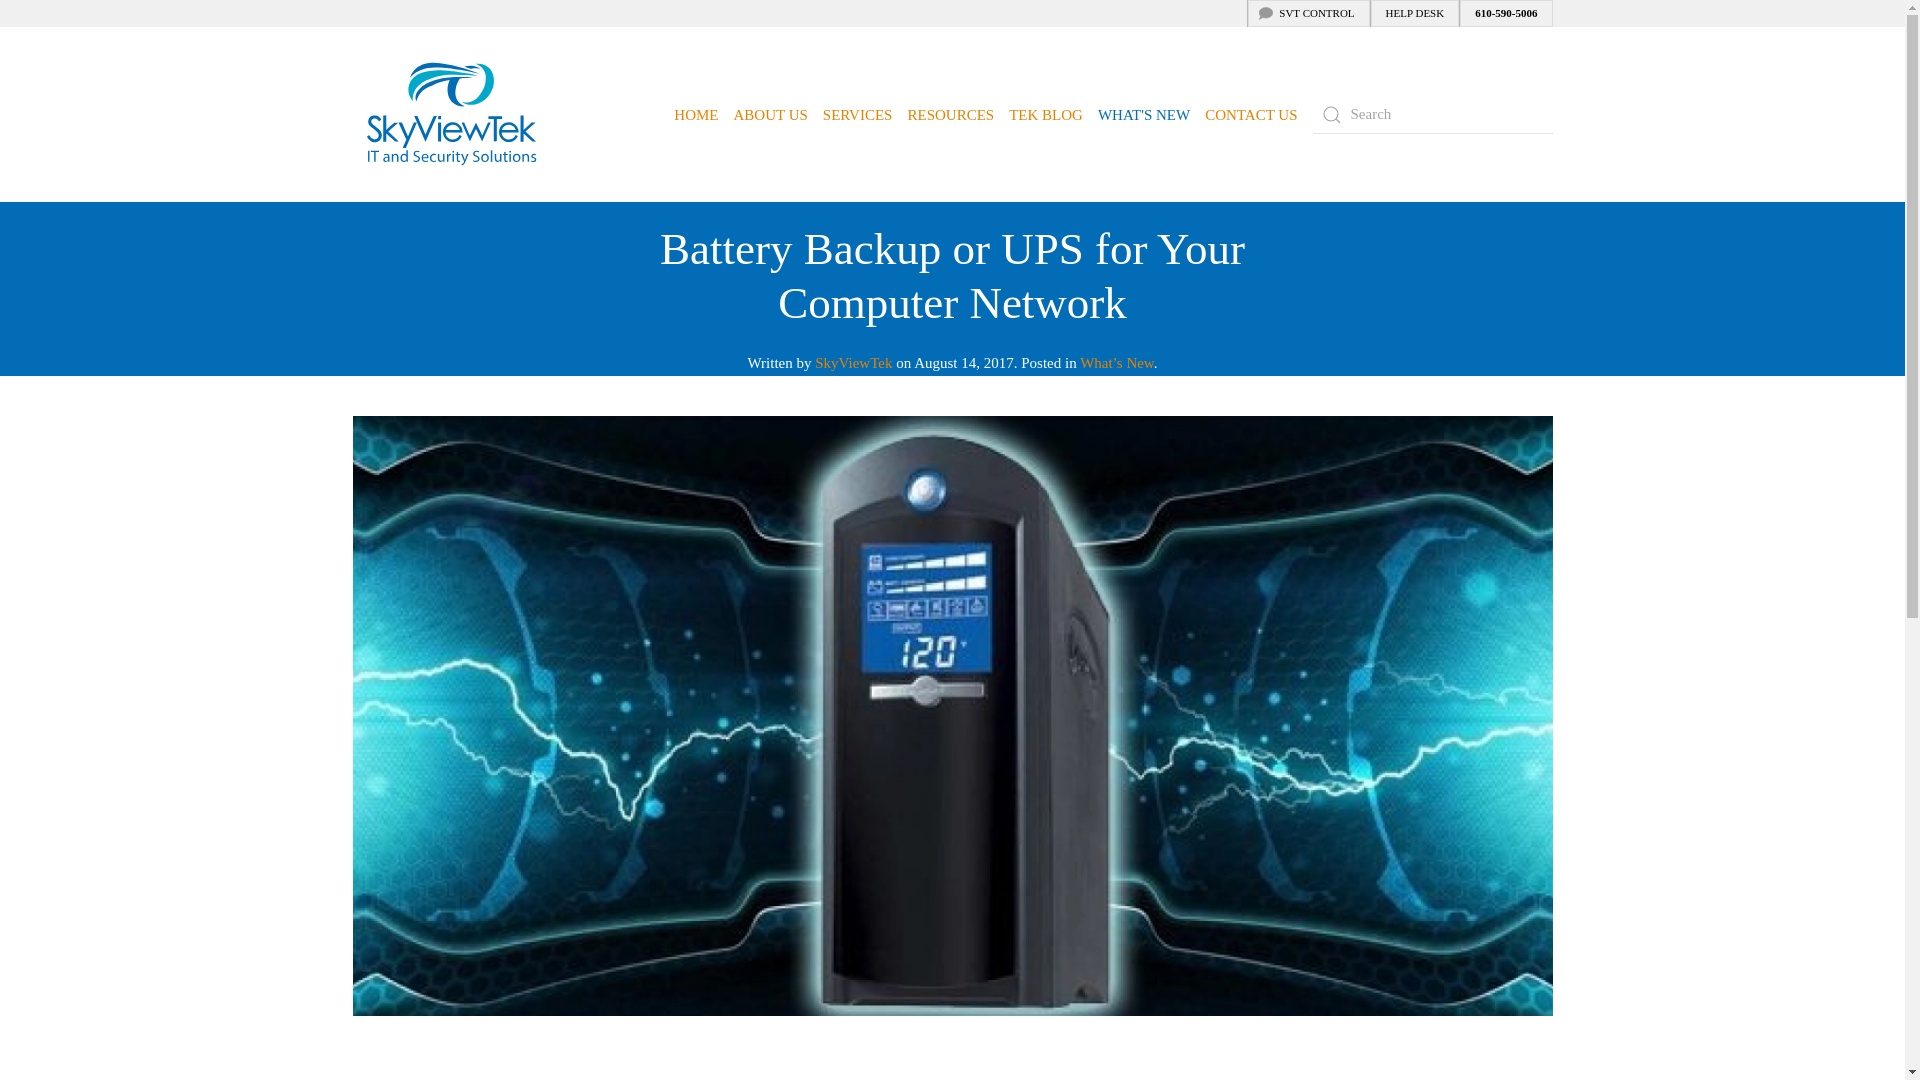  Describe the element at coordinates (1414, 14) in the screenshot. I see `HELP DESK` at that location.